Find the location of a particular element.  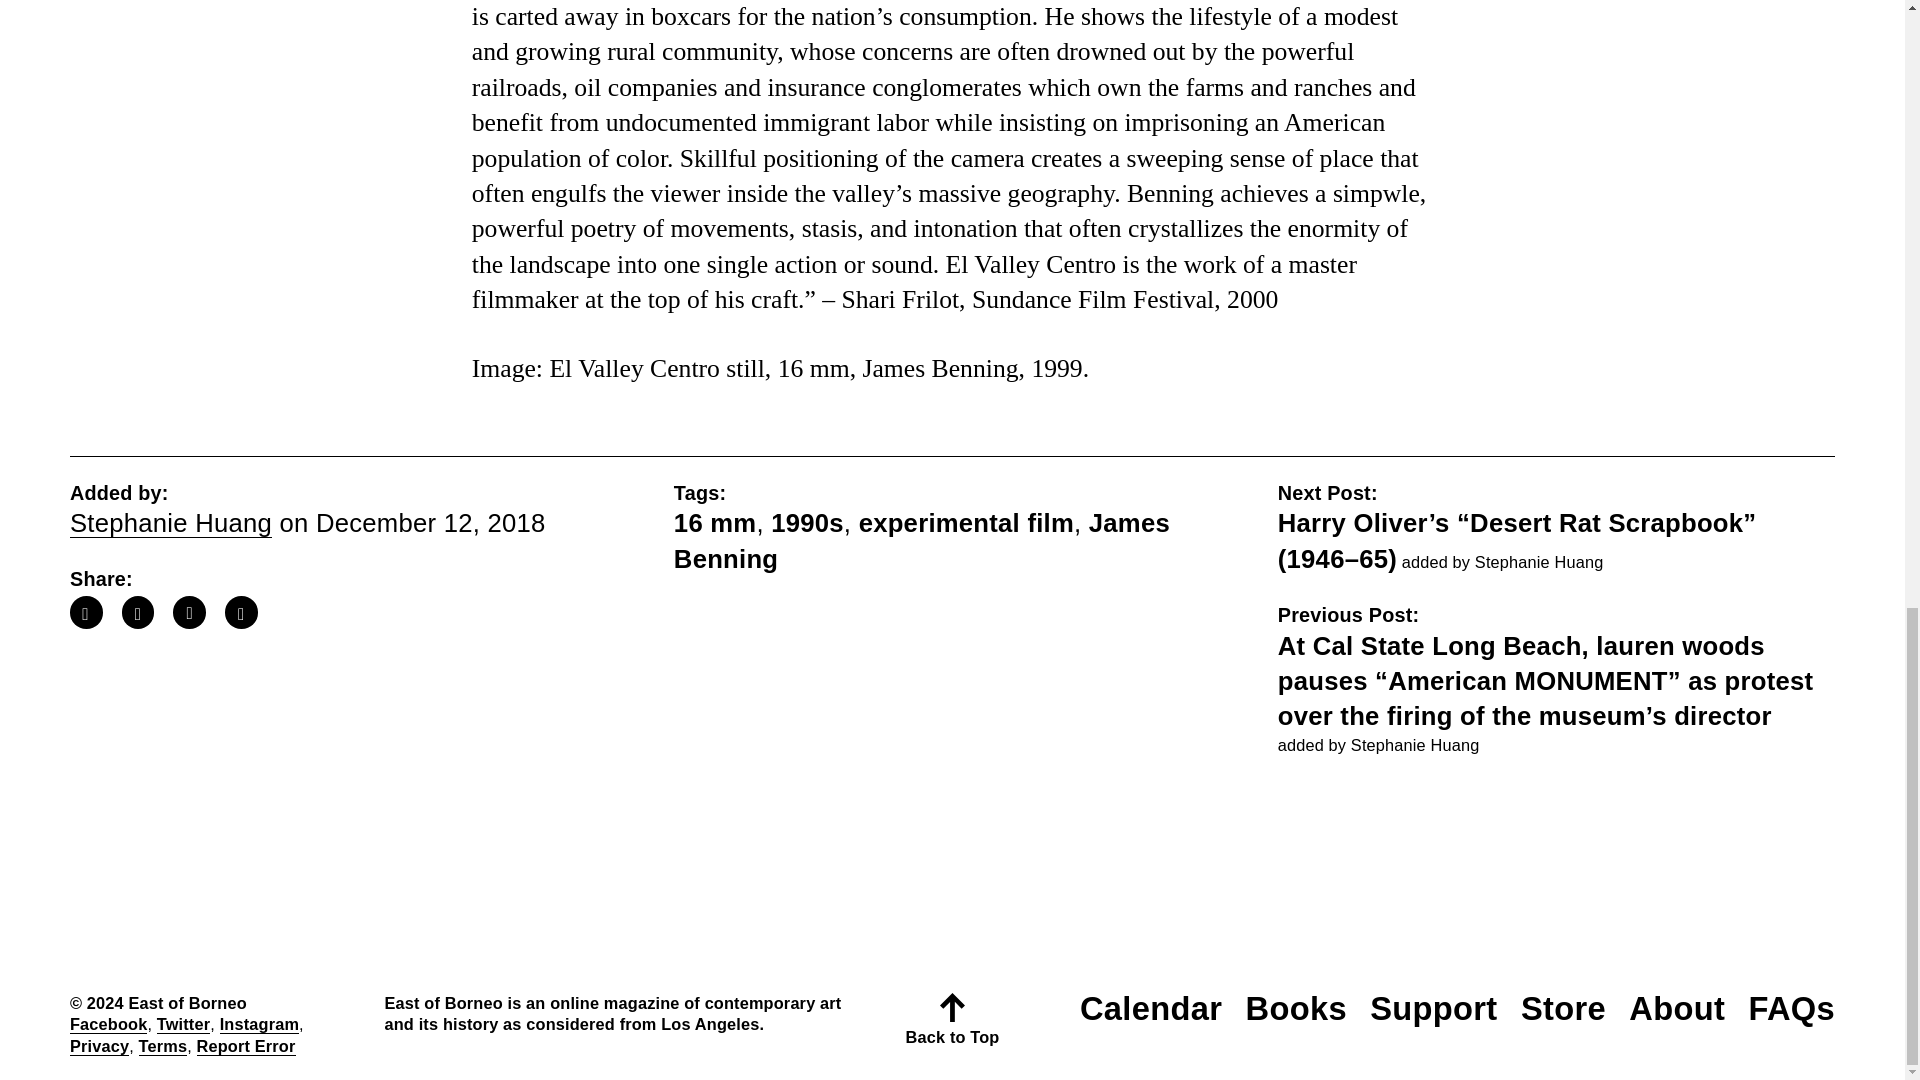

experimental film is located at coordinates (966, 522).